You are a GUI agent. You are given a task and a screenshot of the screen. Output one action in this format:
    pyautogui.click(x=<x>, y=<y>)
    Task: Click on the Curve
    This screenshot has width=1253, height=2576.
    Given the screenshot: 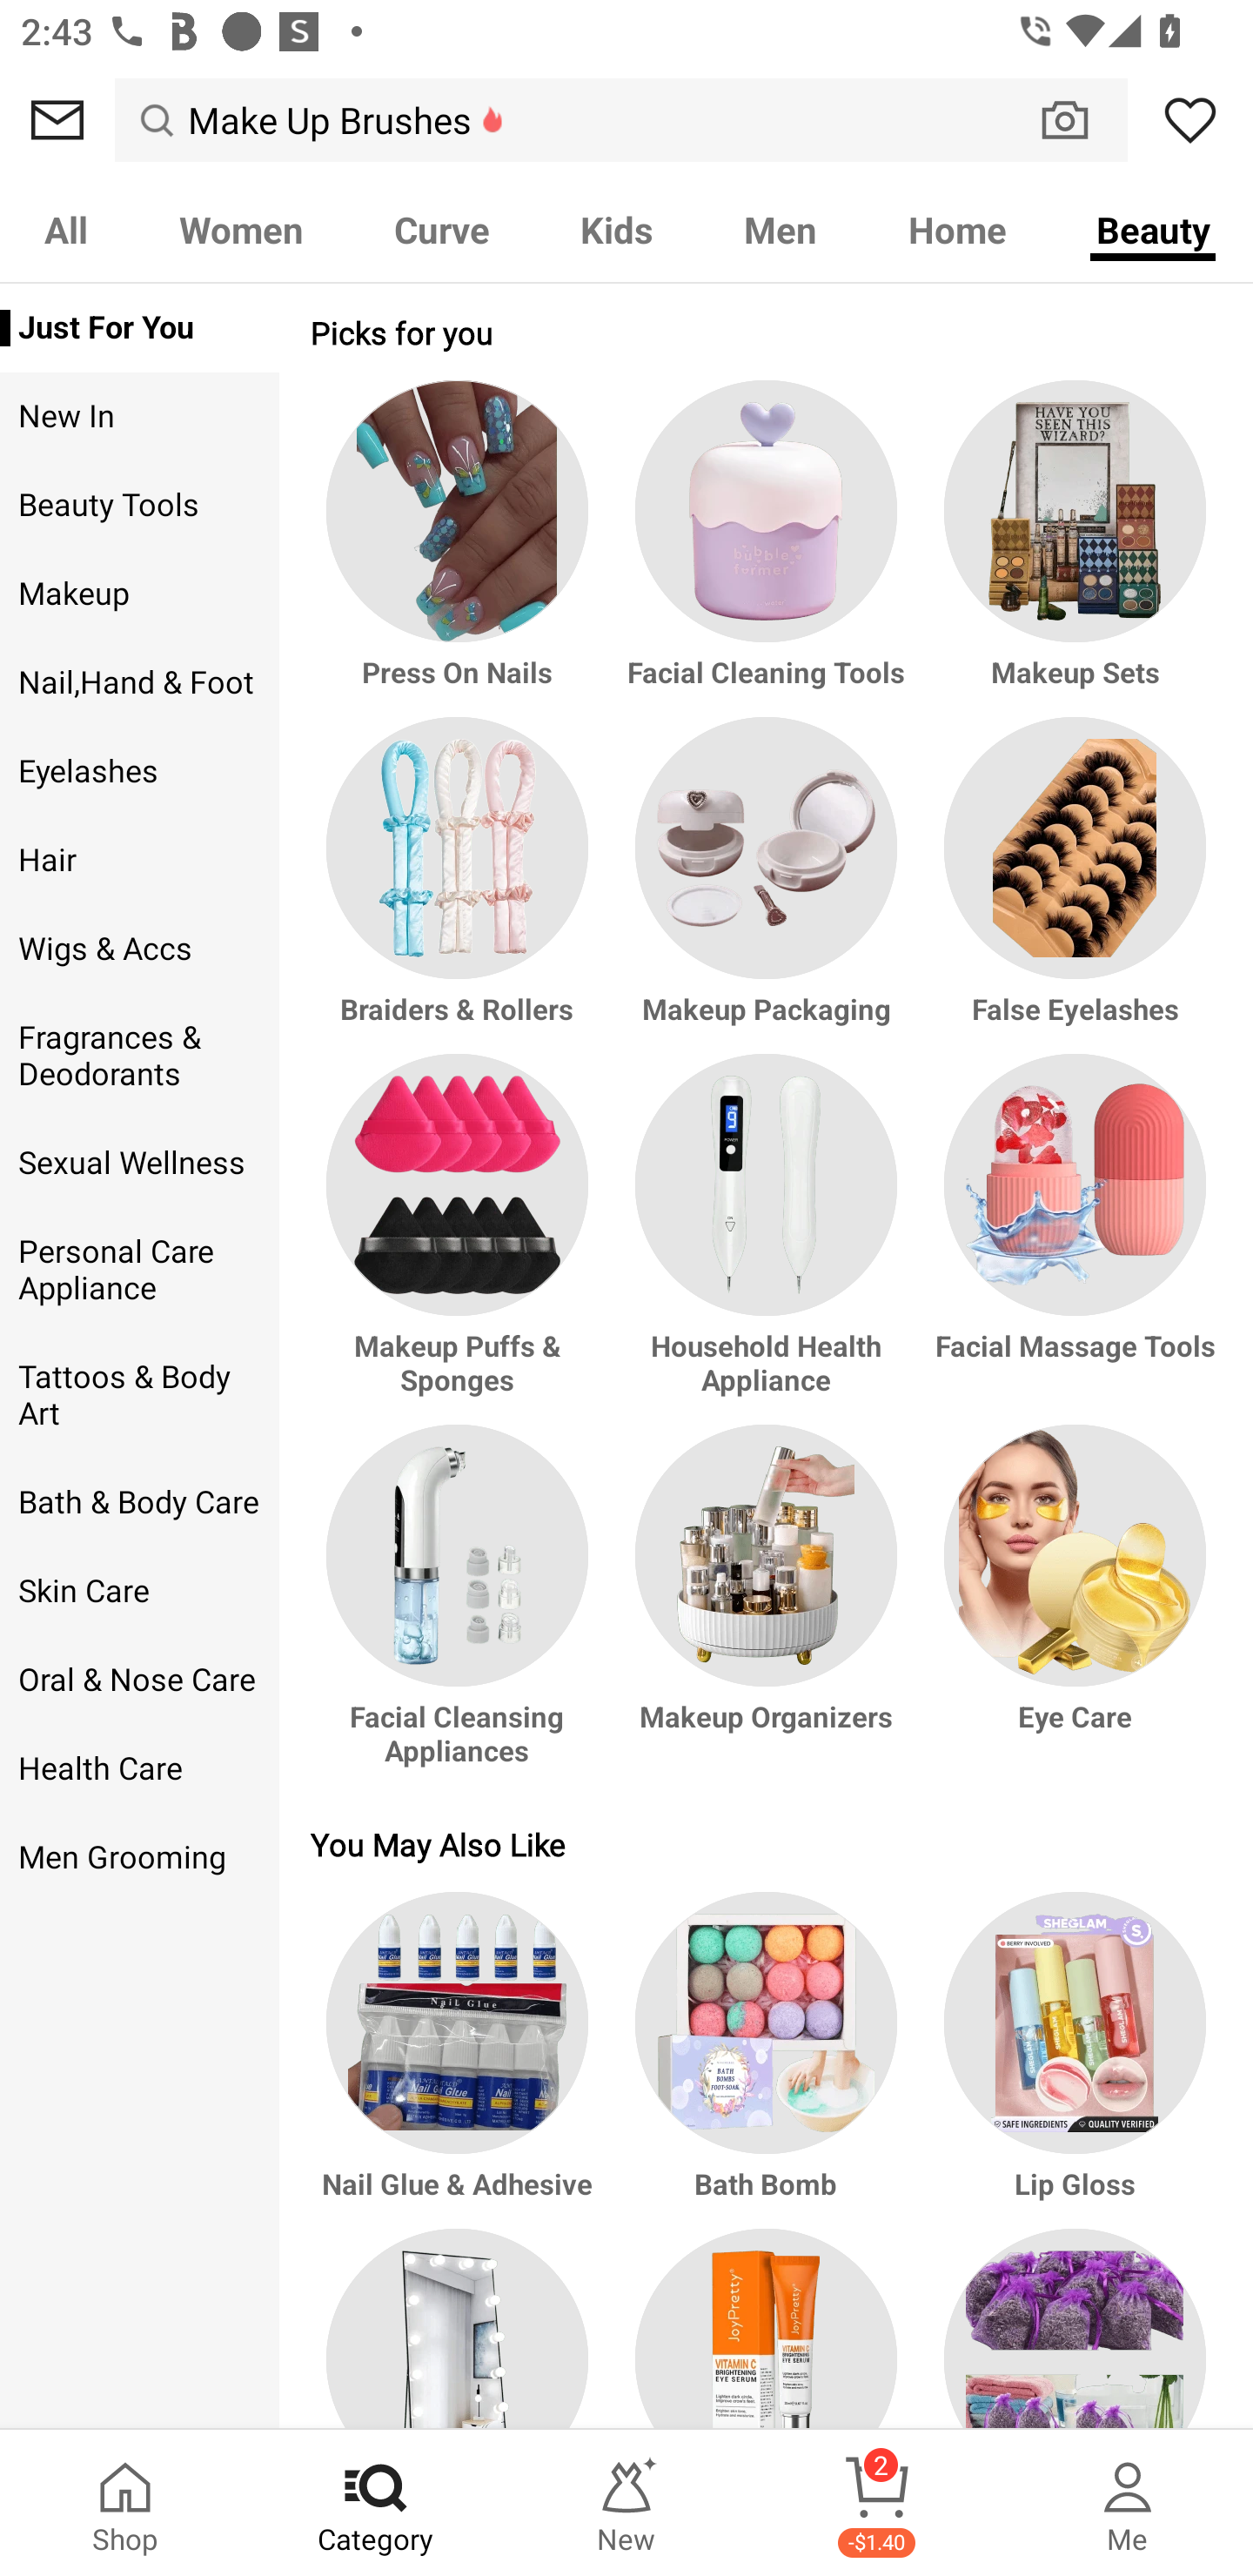 What is the action you would take?
    pyautogui.click(x=442, y=229)
    